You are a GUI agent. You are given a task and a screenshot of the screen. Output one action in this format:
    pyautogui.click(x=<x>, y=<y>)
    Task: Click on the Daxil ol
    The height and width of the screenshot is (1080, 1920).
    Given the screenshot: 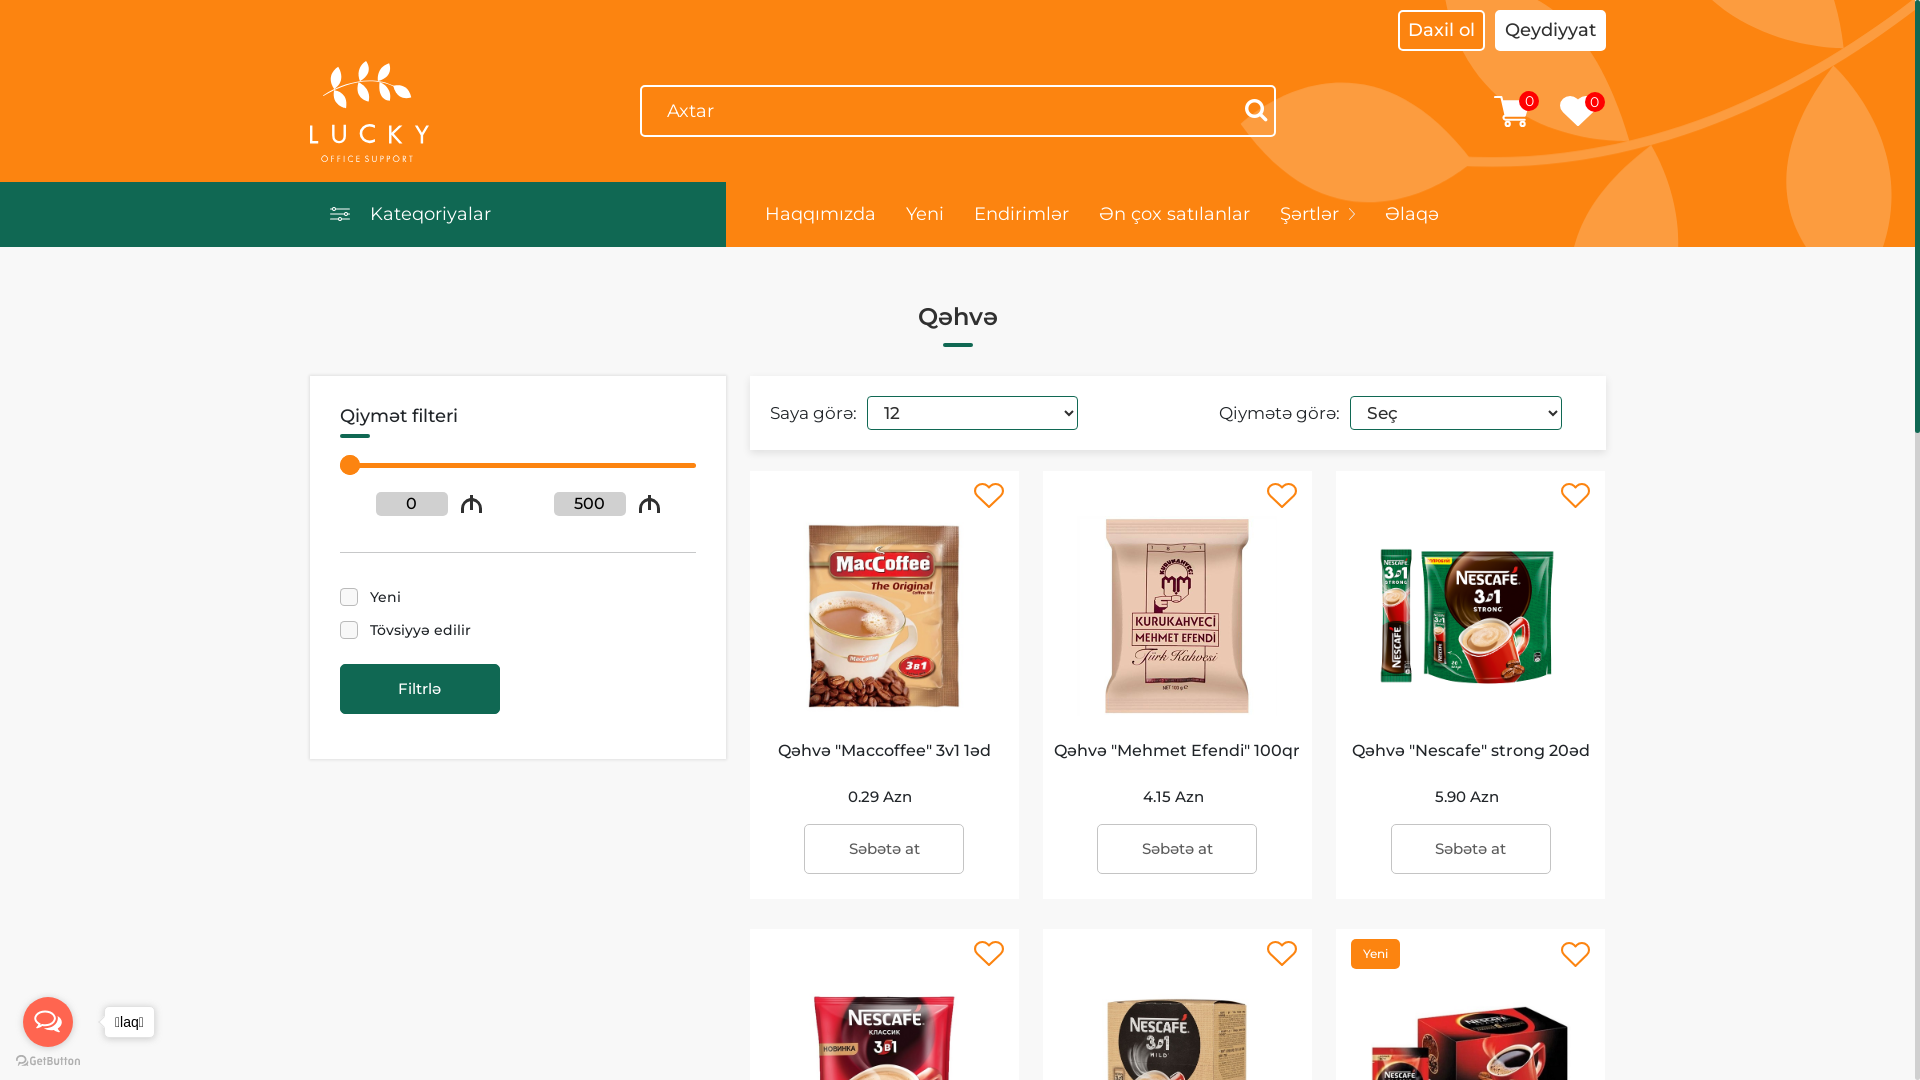 What is the action you would take?
    pyautogui.click(x=1442, y=30)
    